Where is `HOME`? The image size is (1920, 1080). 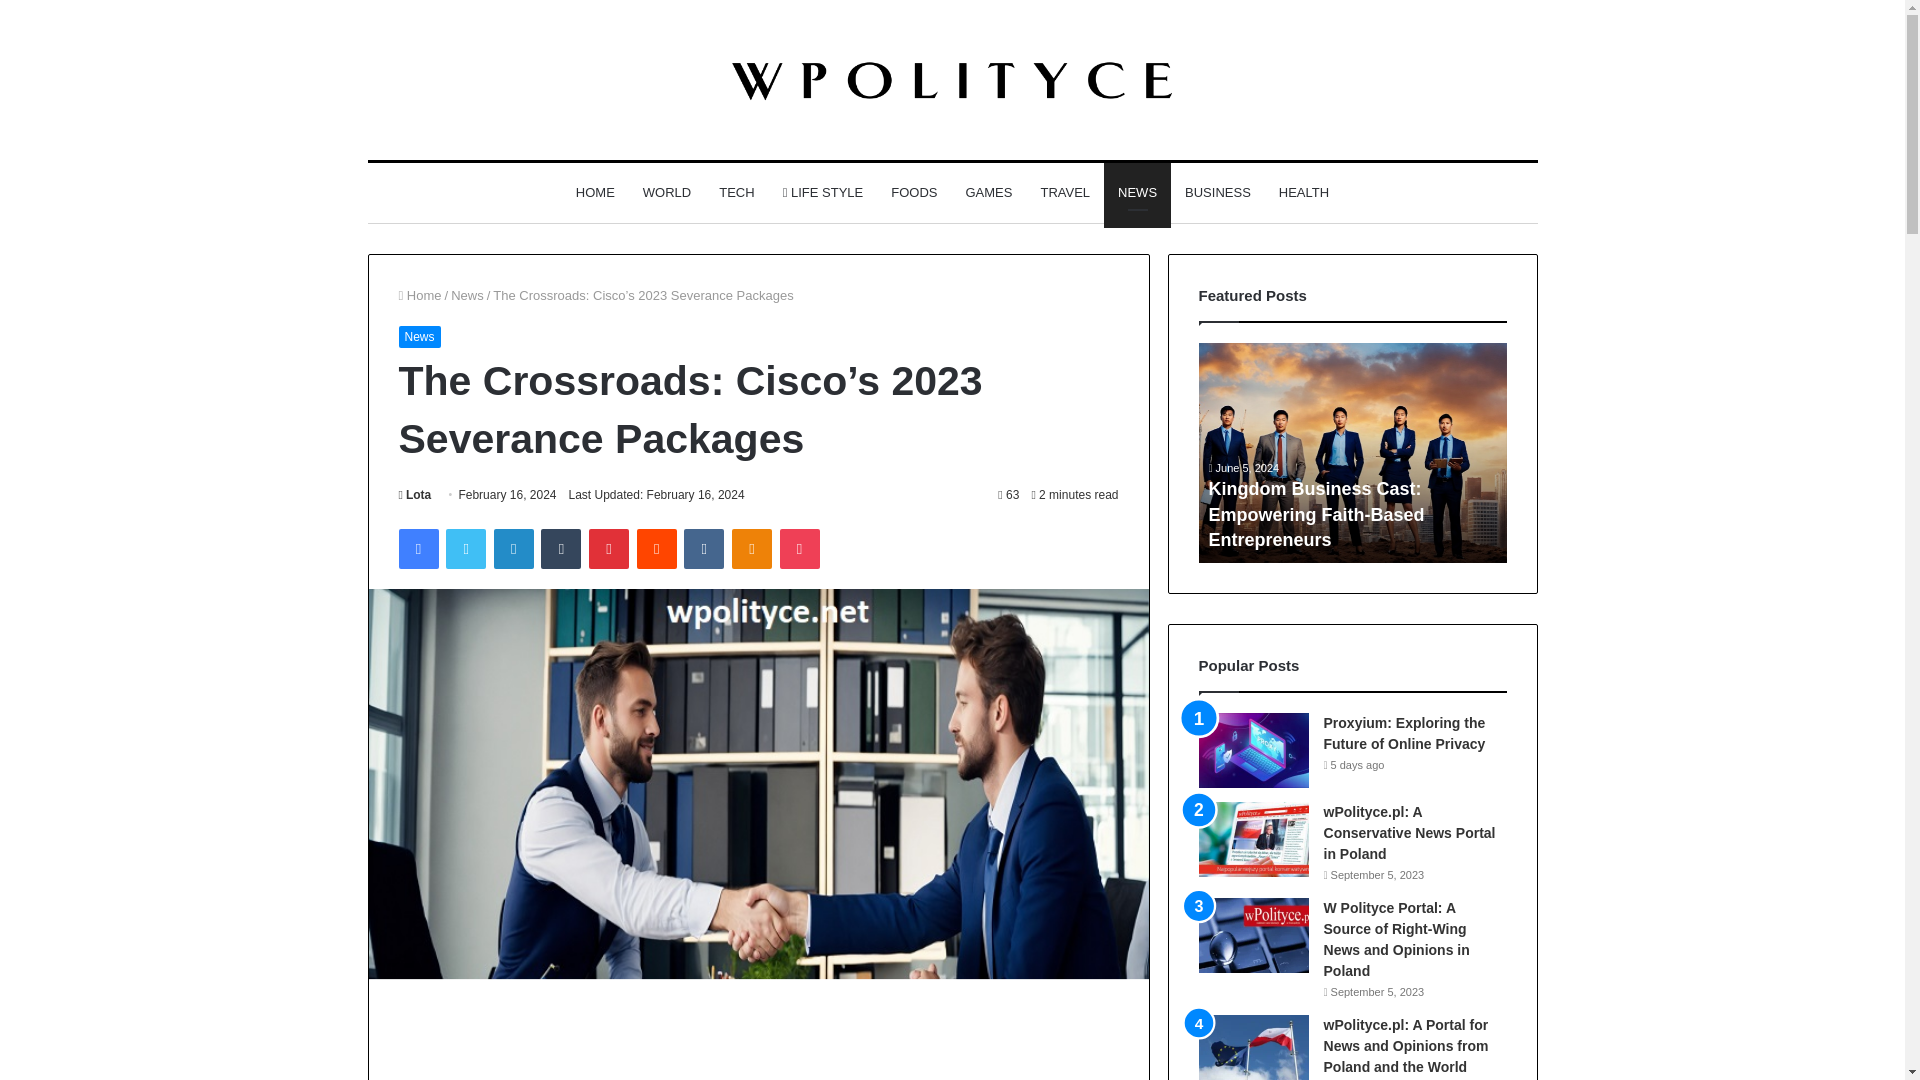 HOME is located at coordinates (596, 192).